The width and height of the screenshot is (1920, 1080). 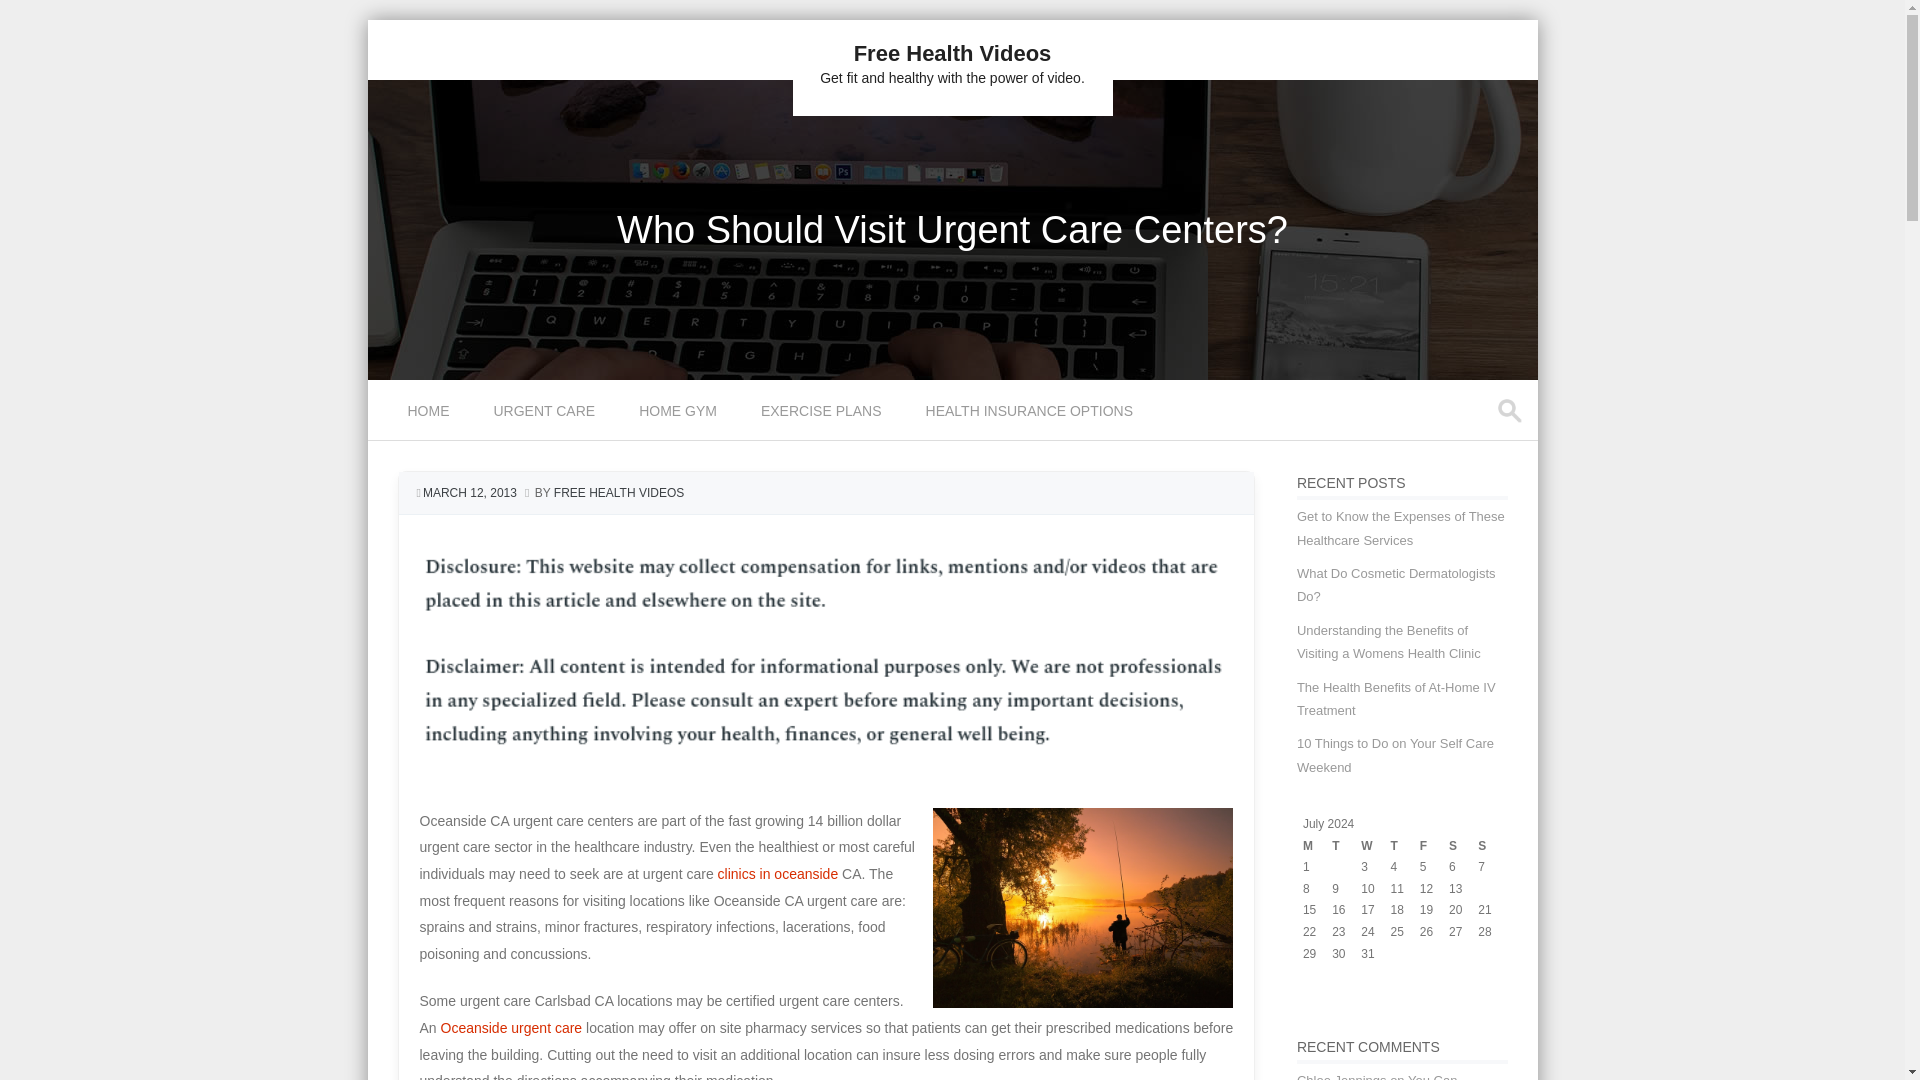 What do you see at coordinates (618, 493) in the screenshot?
I see `View all posts by Free Health Videos` at bounding box center [618, 493].